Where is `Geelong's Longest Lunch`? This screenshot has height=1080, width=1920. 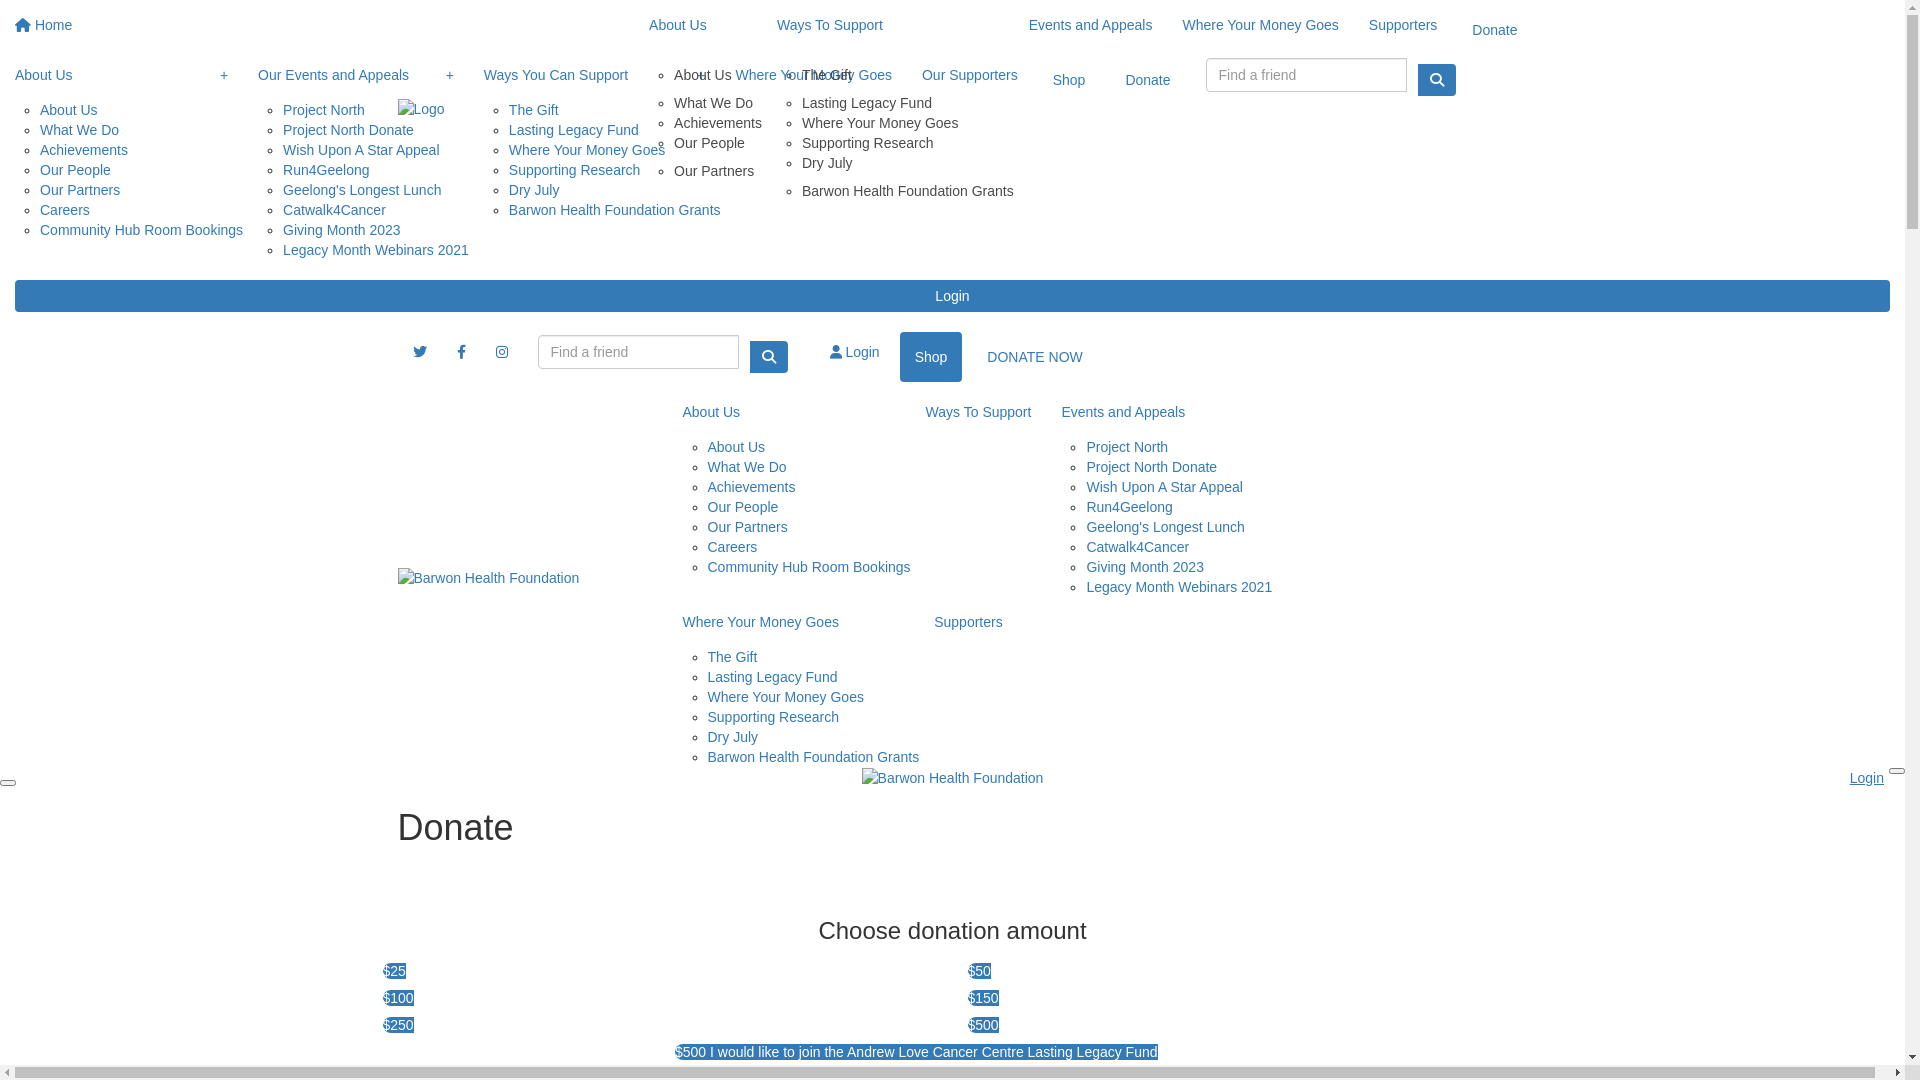
Geelong's Longest Lunch is located at coordinates (1165, 527).